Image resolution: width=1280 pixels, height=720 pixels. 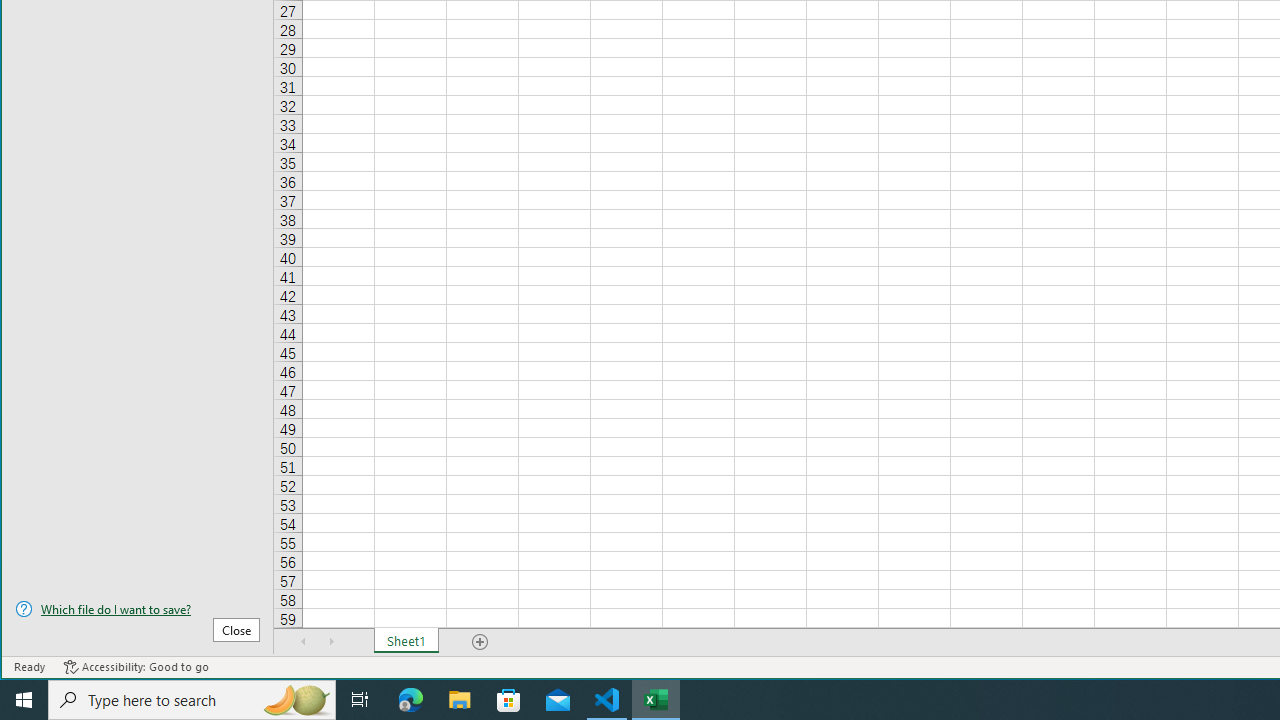 What do you see at coordinates (24, 700) in the screenshot?
I see `Start` at bounding box center [24, 700].